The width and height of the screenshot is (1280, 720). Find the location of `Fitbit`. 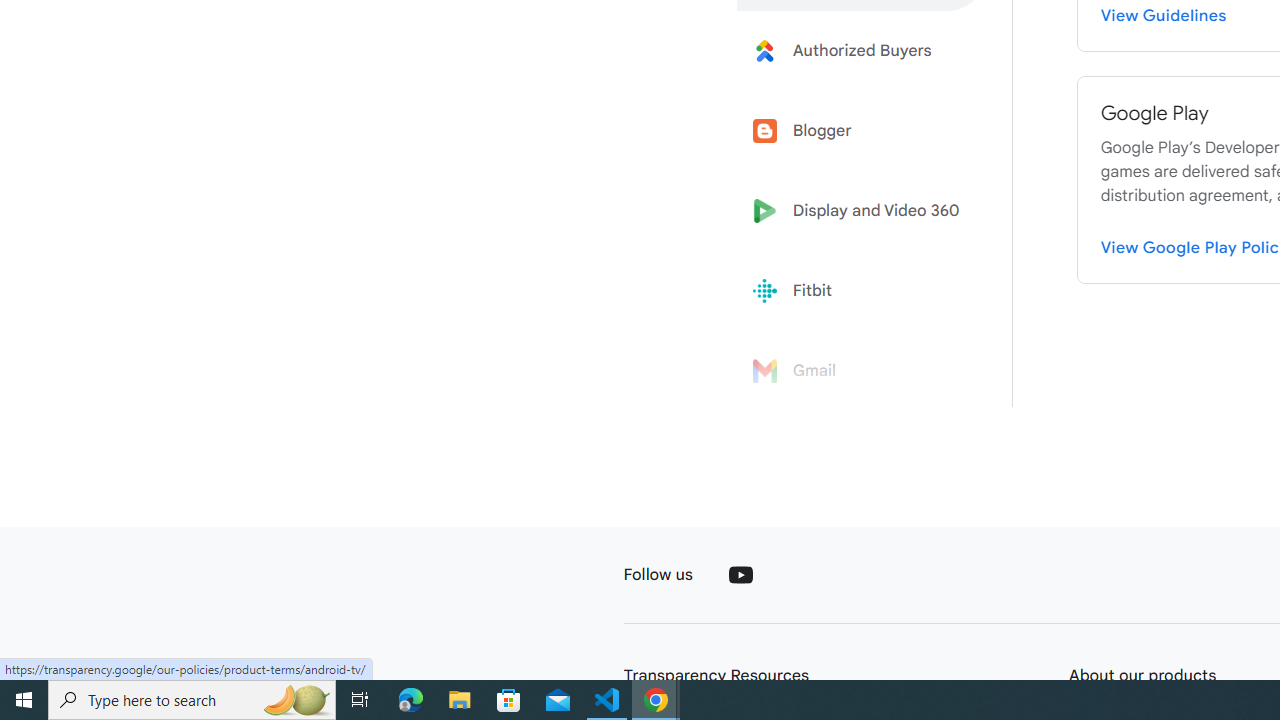

Fitbit is located at coordinates (862, 291).